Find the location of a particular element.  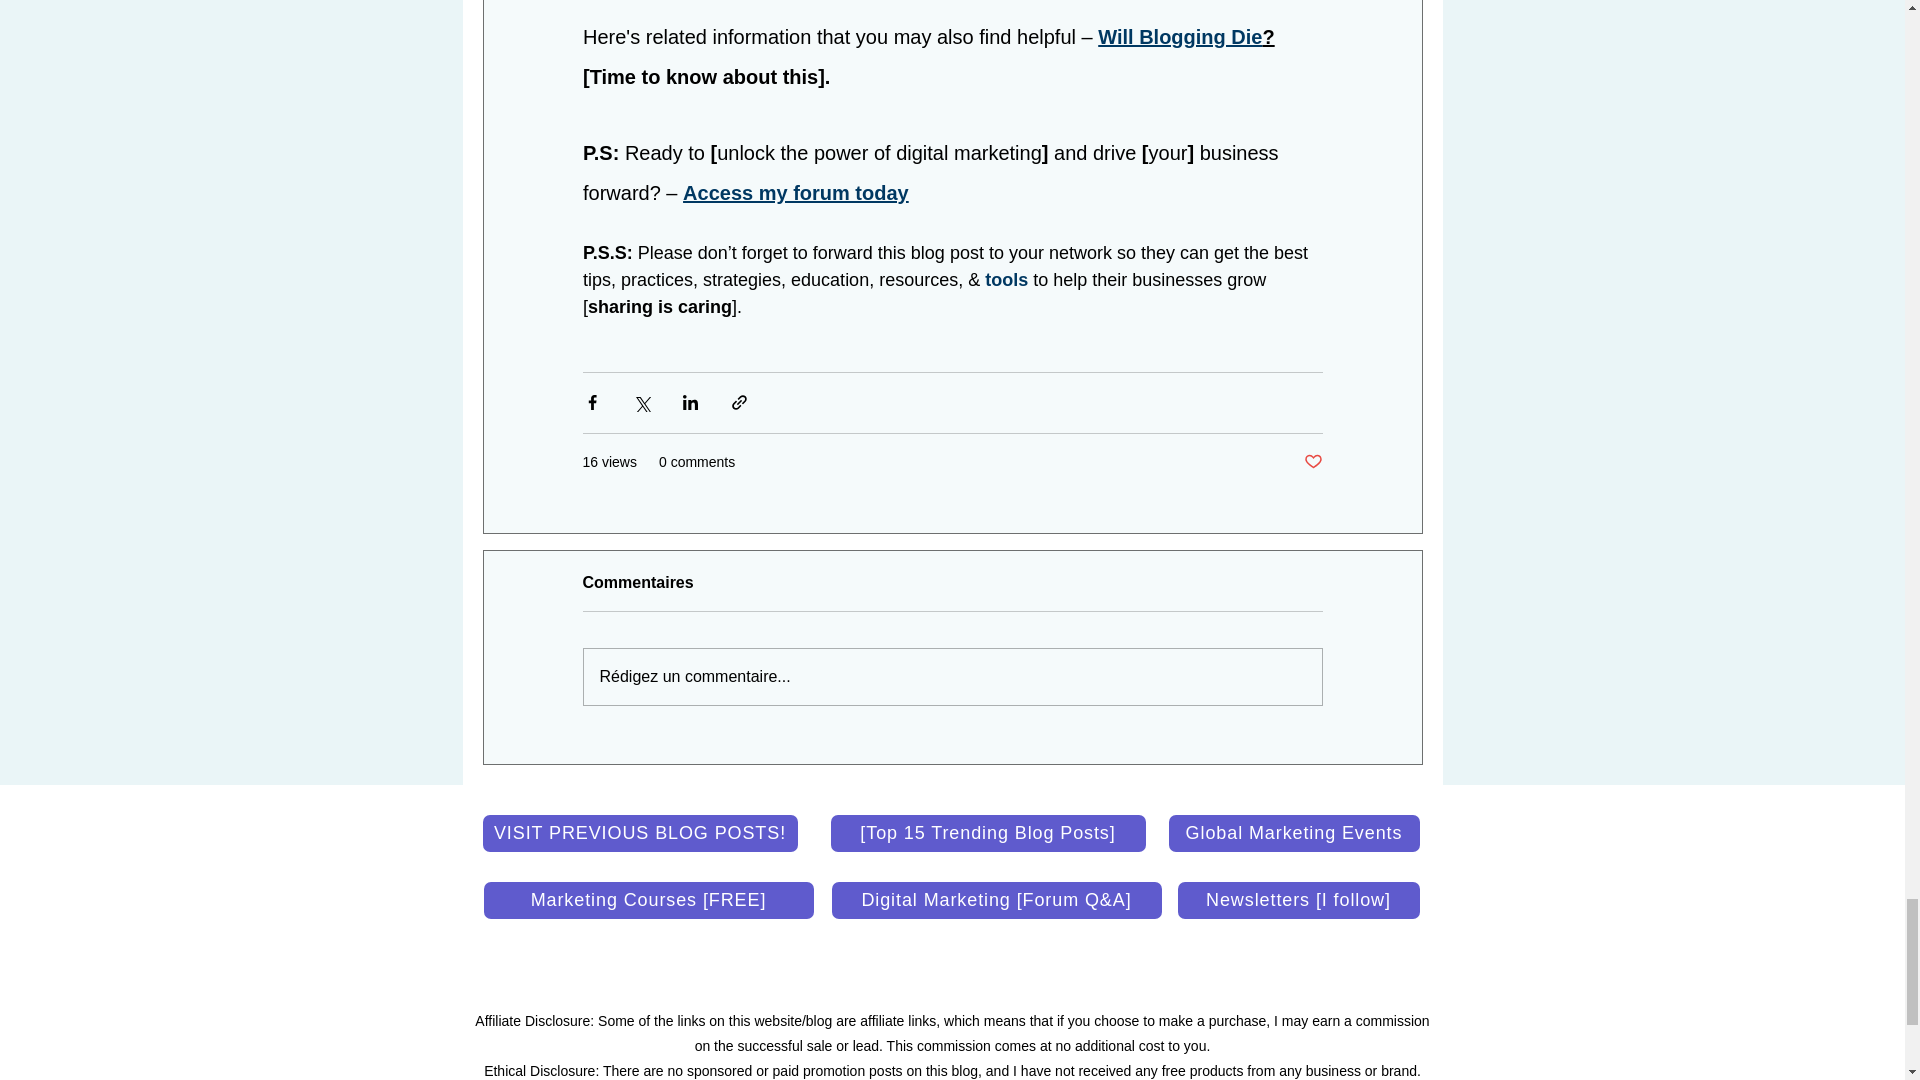

Will Blogging Die is located at coordinates (1180, 38).